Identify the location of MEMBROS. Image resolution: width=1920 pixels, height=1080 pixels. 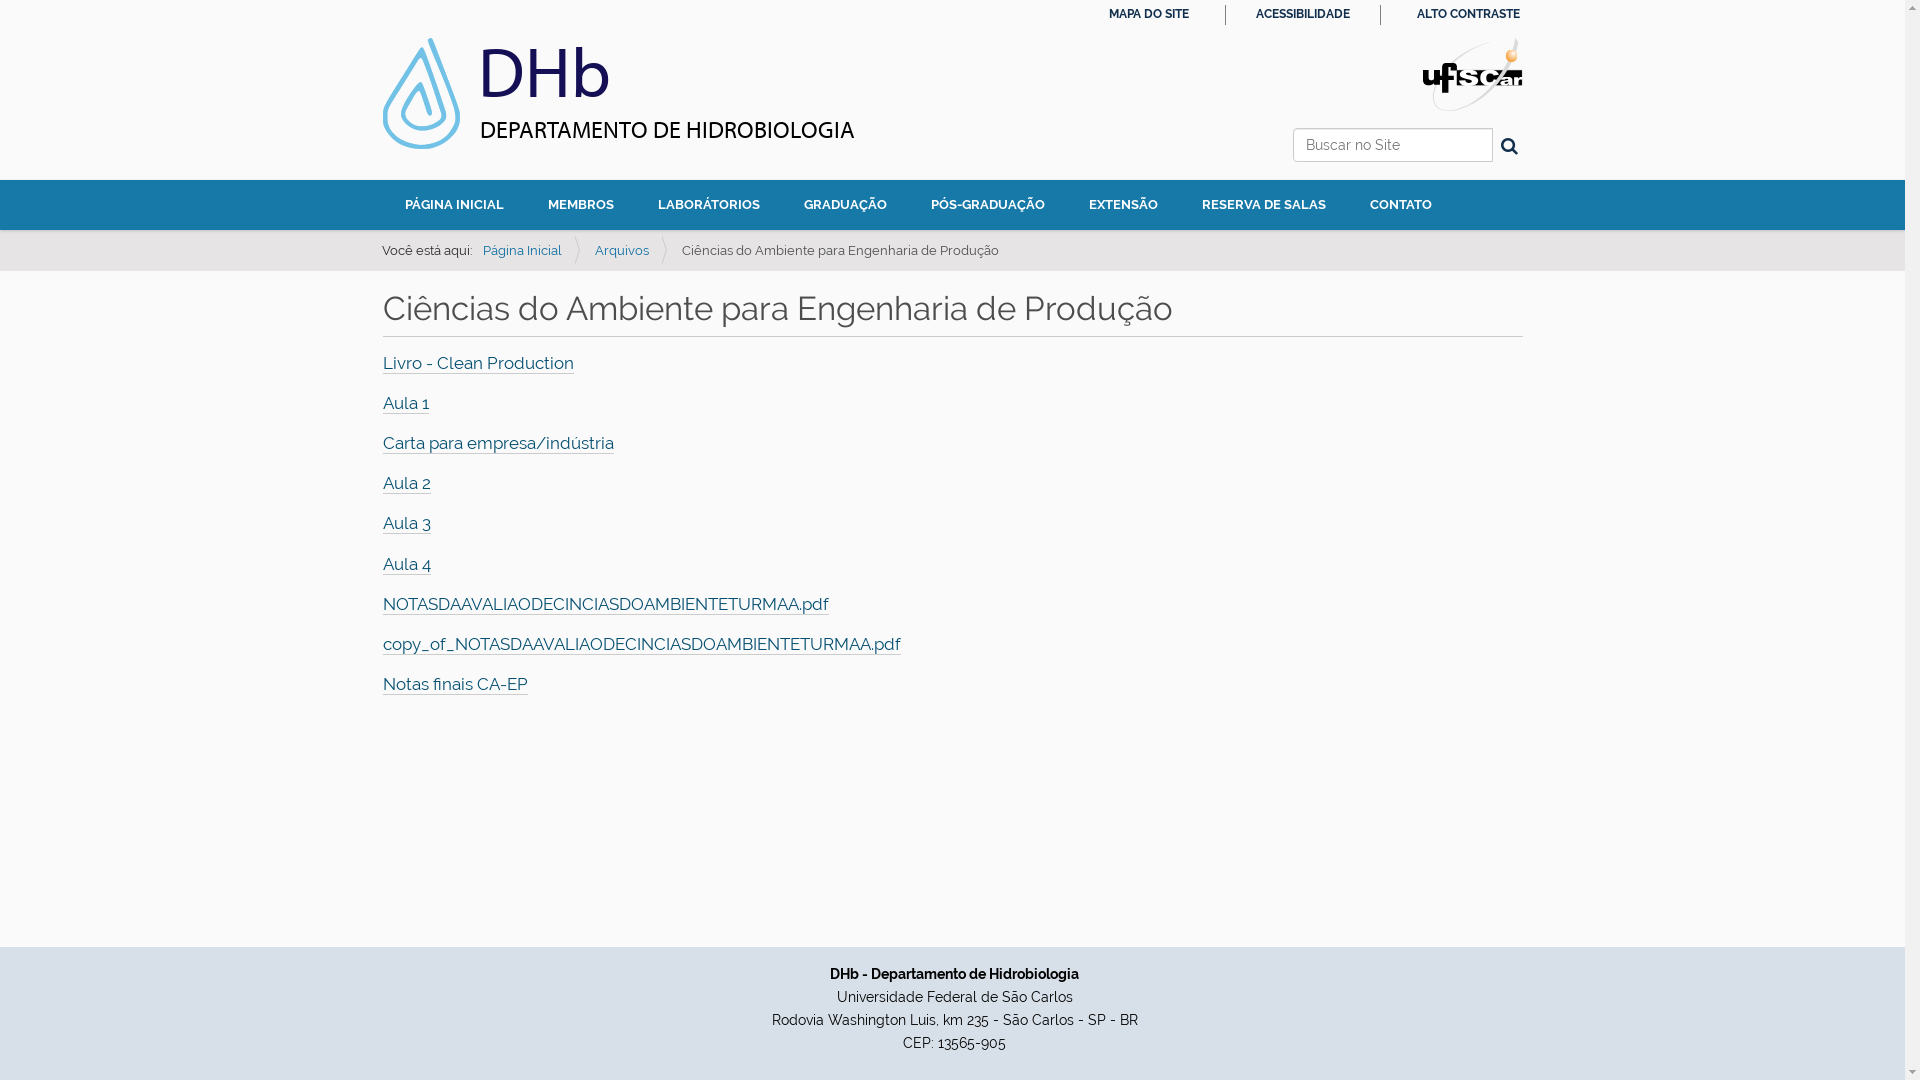
(581, 205).